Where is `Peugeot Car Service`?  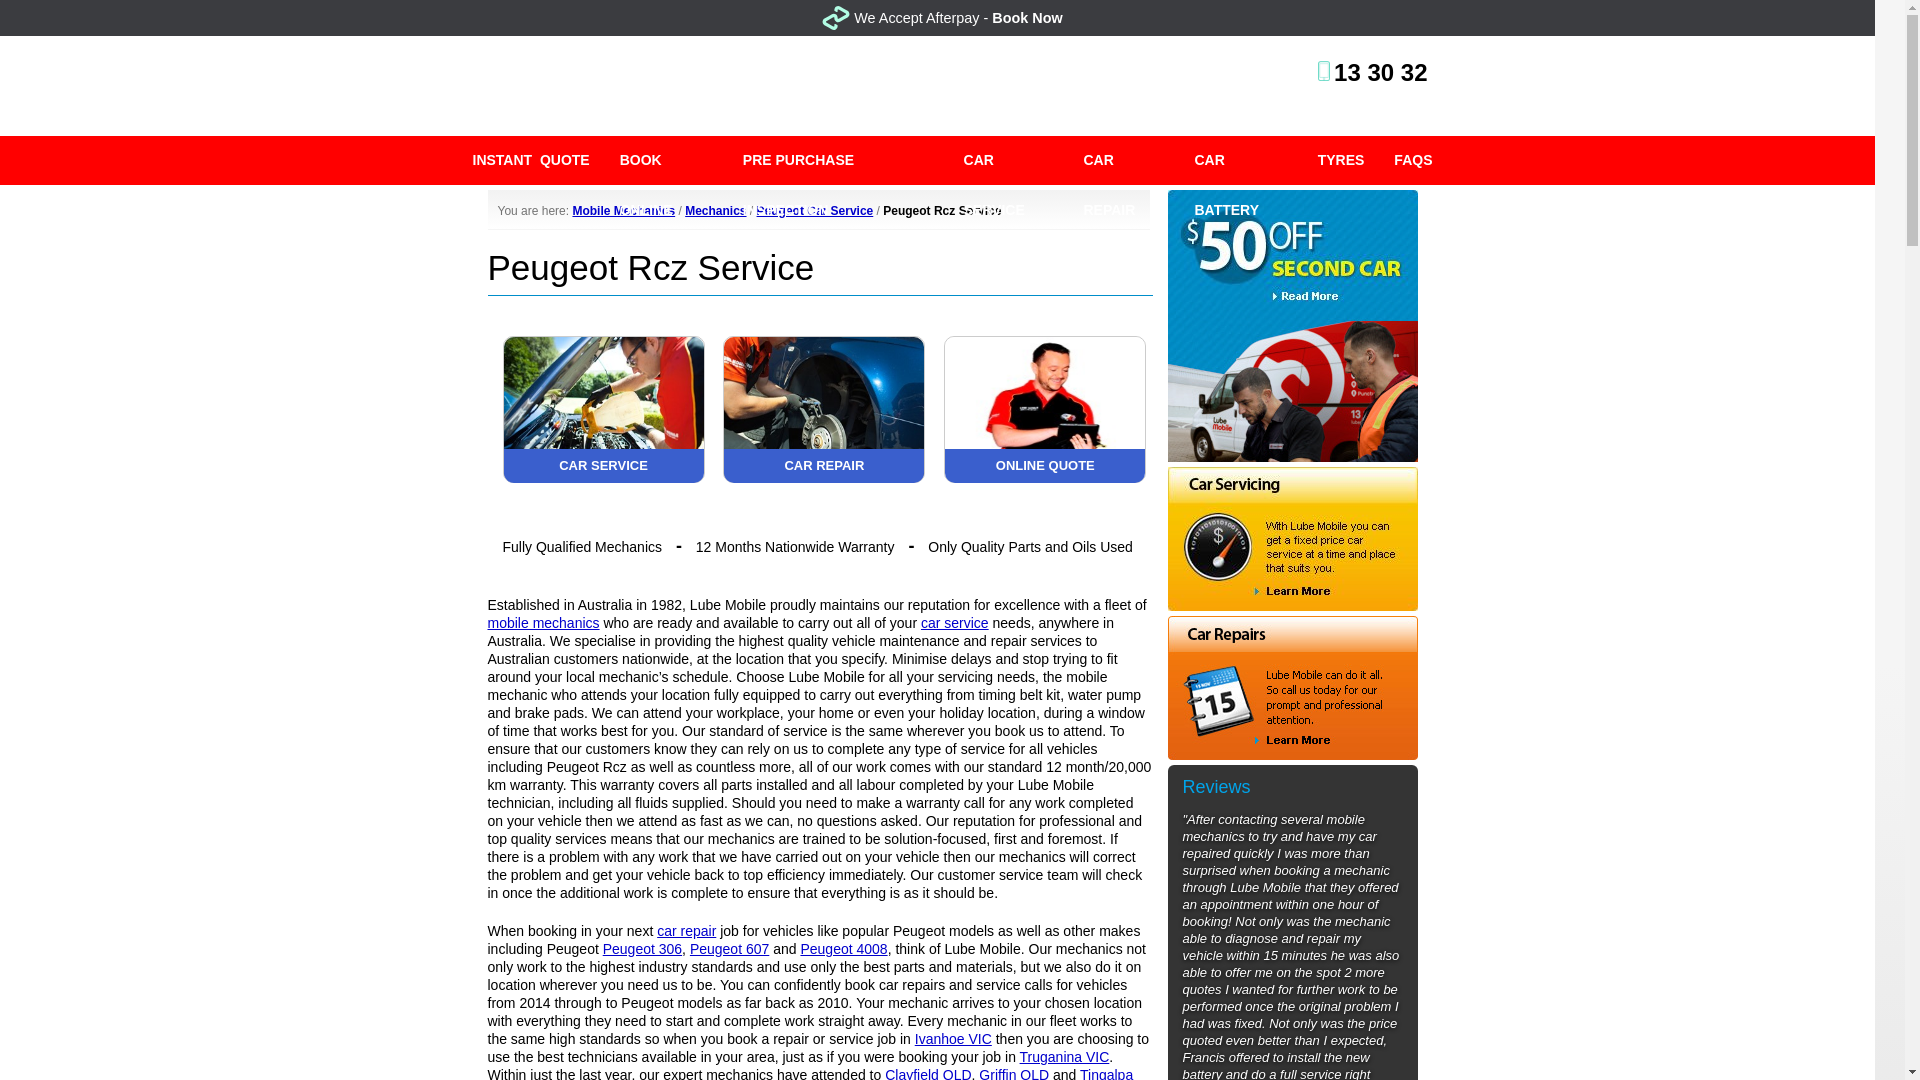
Peugeot Car Service is located at coordinates (814, 211).